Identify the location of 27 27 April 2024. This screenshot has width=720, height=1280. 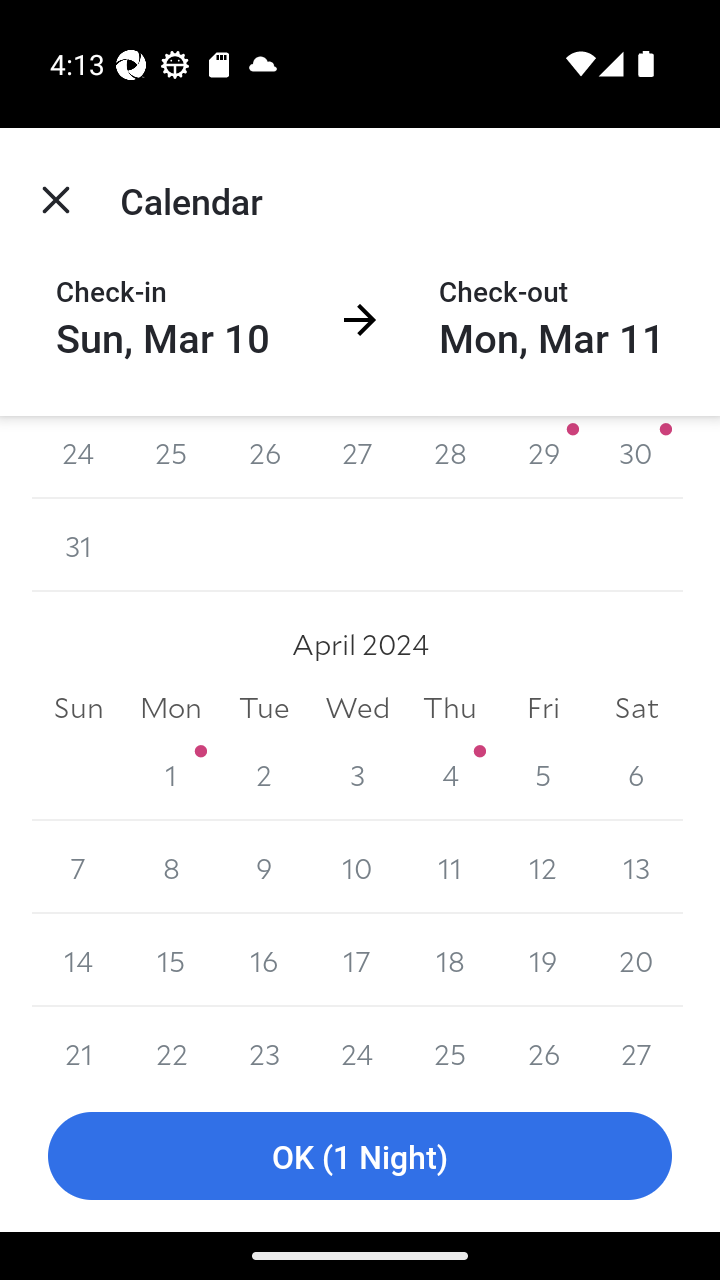
(636, 1044).